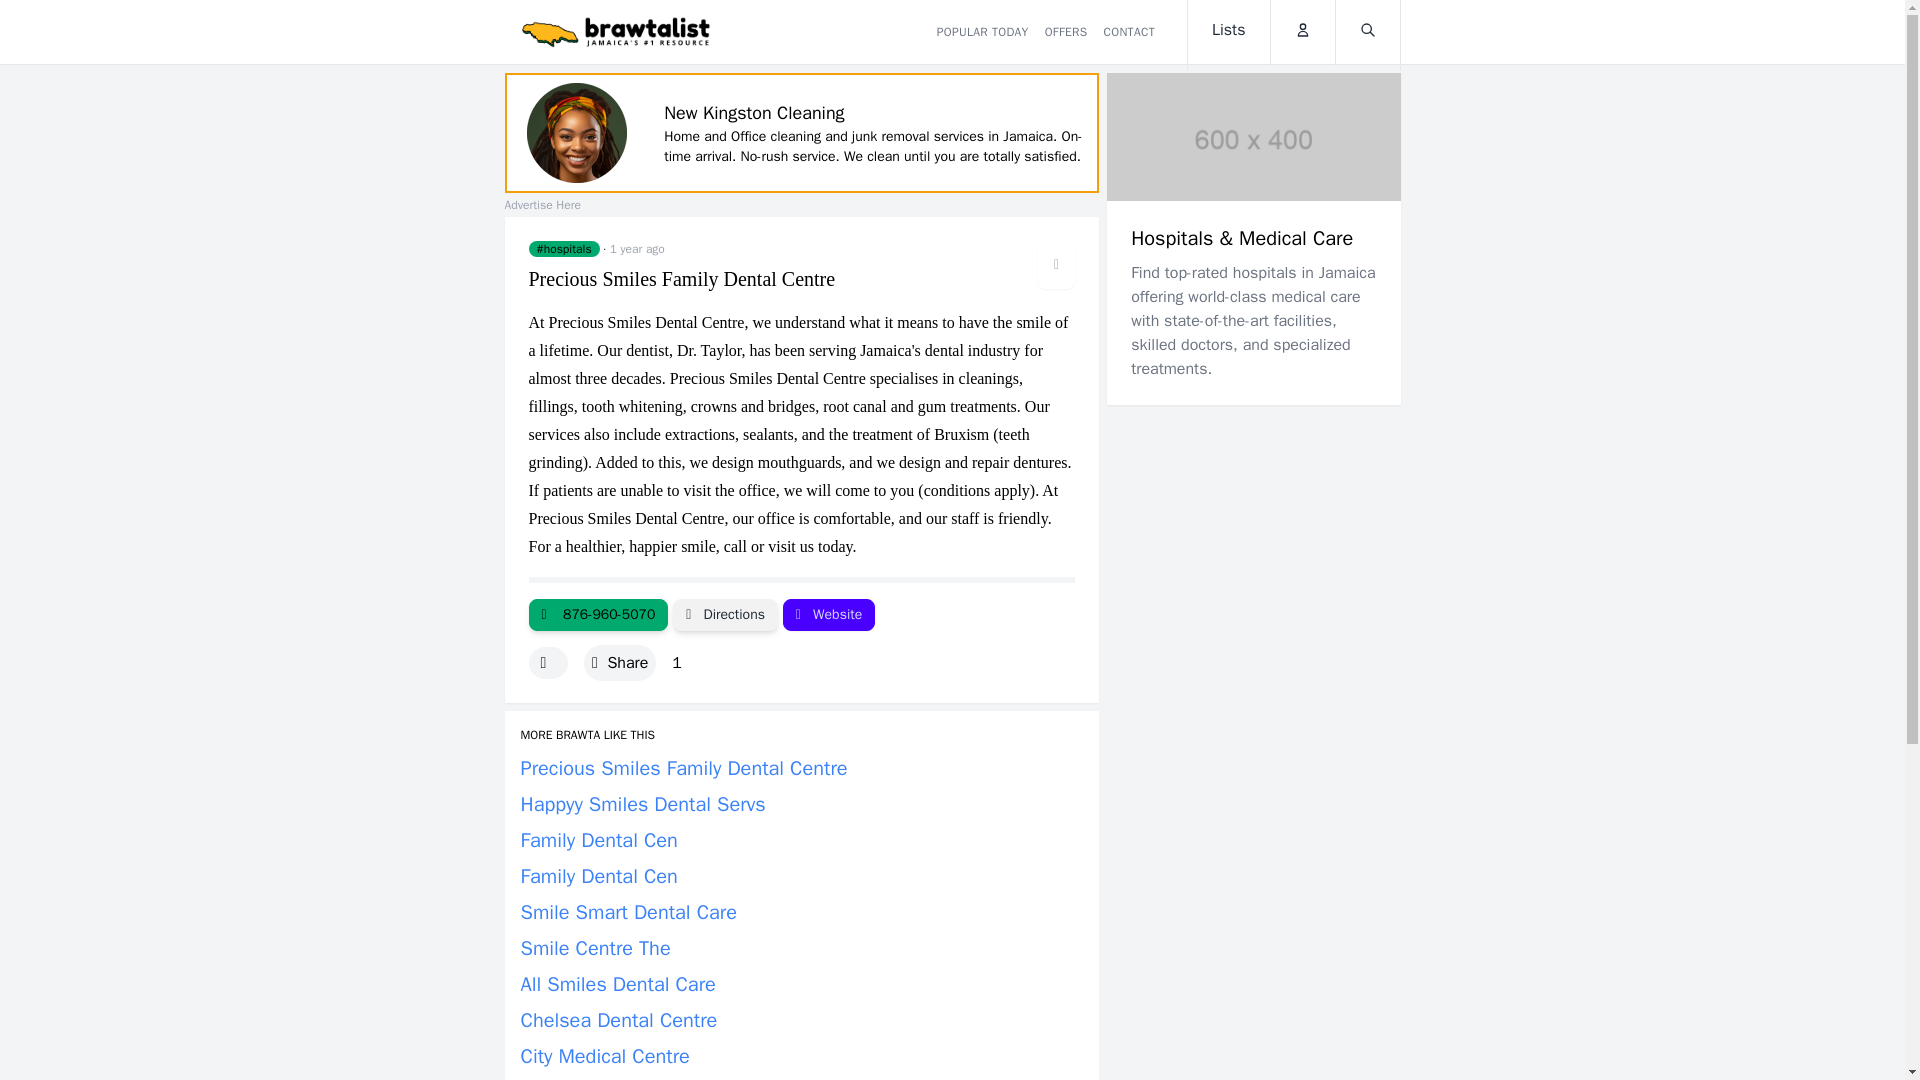 This screenshot has height=1080, width=1920. Describe the element at coordinates (1368, 32) in the screenshot. I see `Search` at that location.